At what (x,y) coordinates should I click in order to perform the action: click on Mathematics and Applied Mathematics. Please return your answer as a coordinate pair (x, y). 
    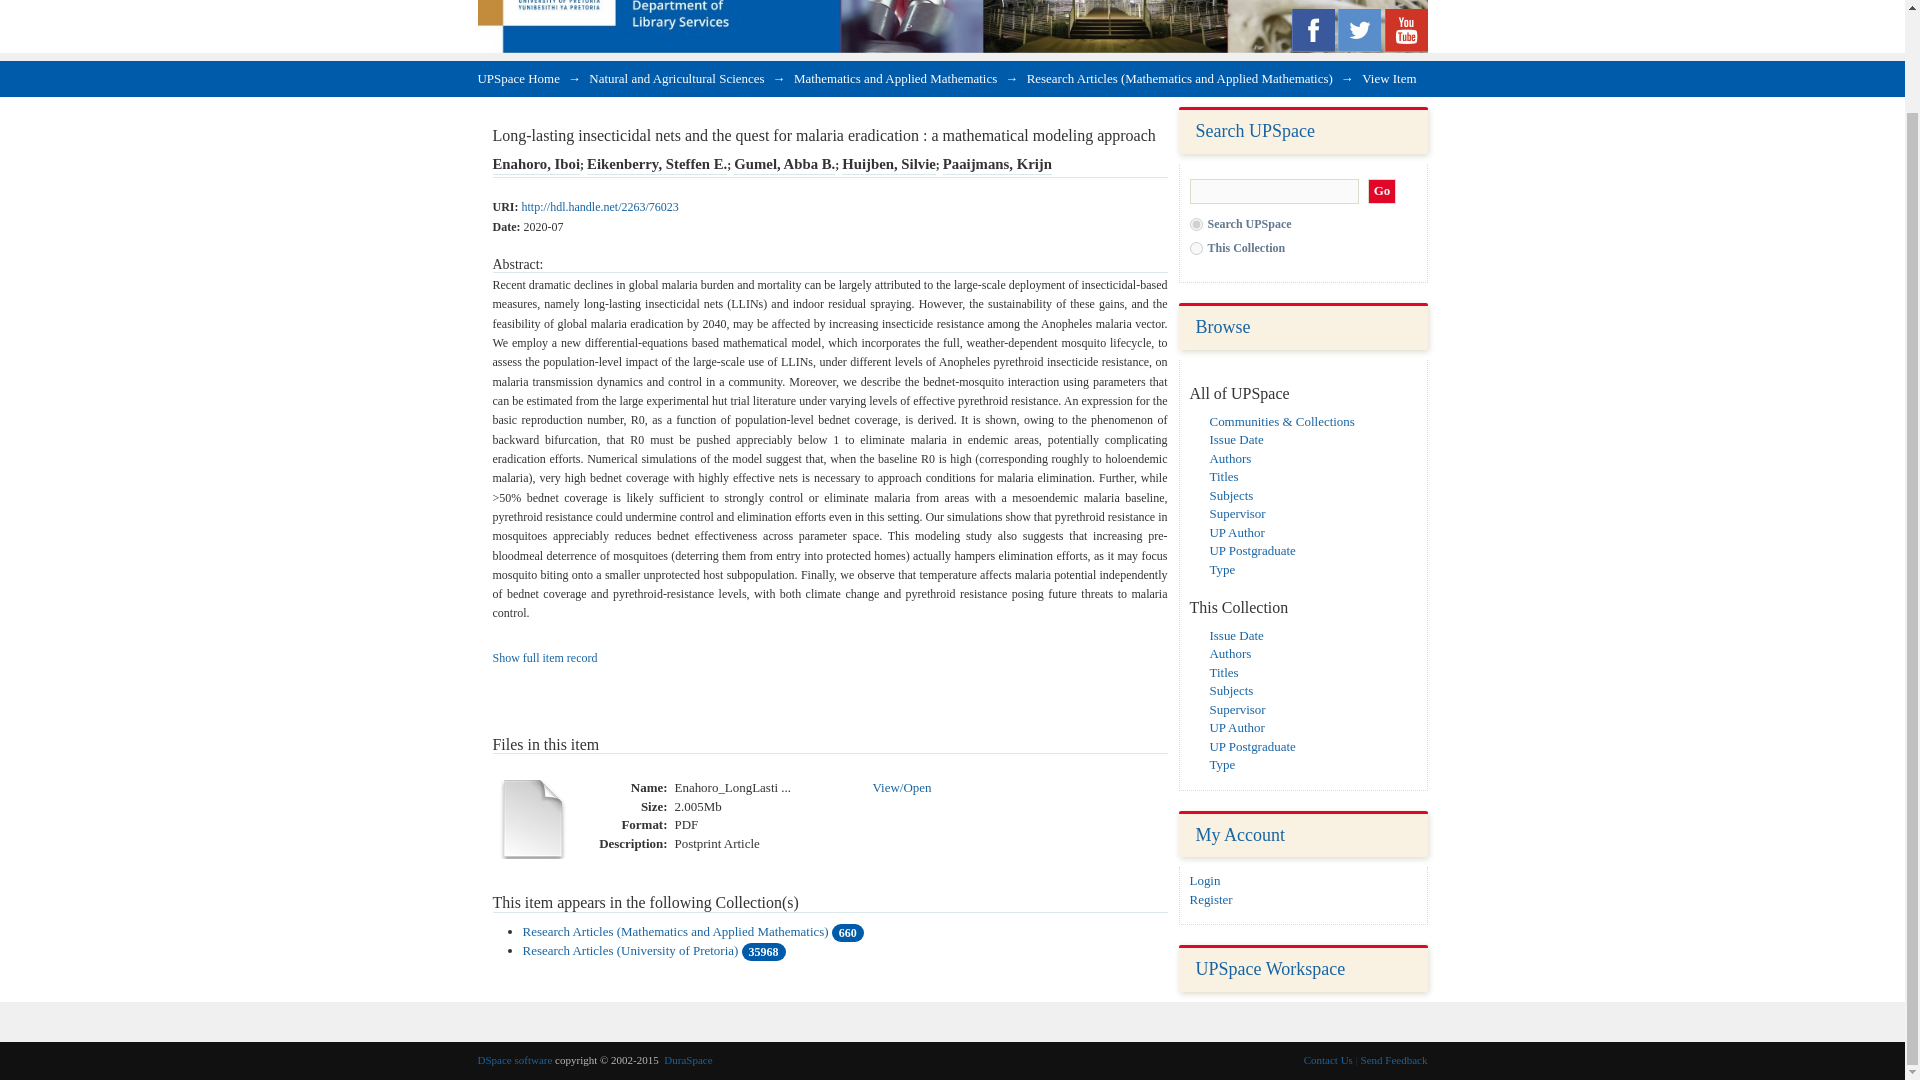
    Looking at the image, I should click on (895, 78).